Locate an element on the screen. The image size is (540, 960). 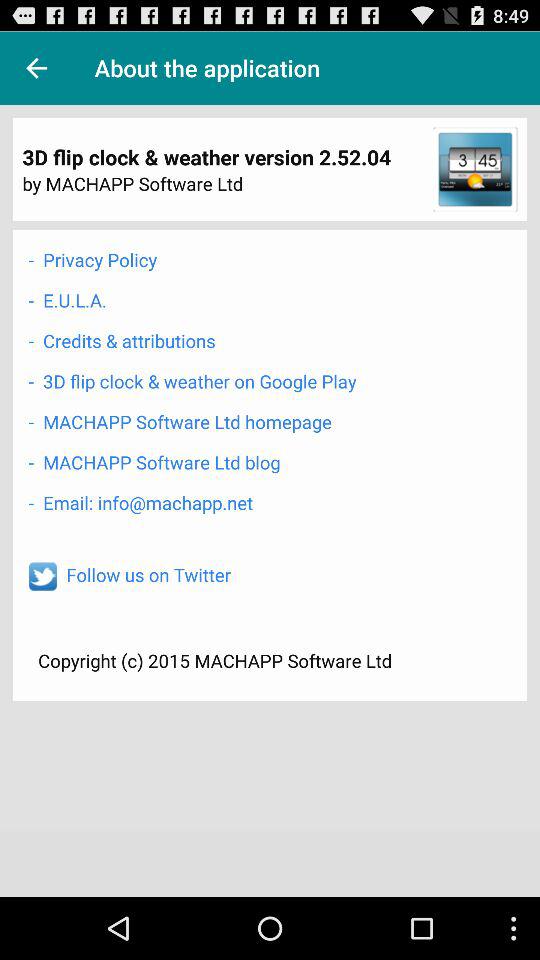
choose the item below machapp software ltd item is located at coordinates (140, 502).